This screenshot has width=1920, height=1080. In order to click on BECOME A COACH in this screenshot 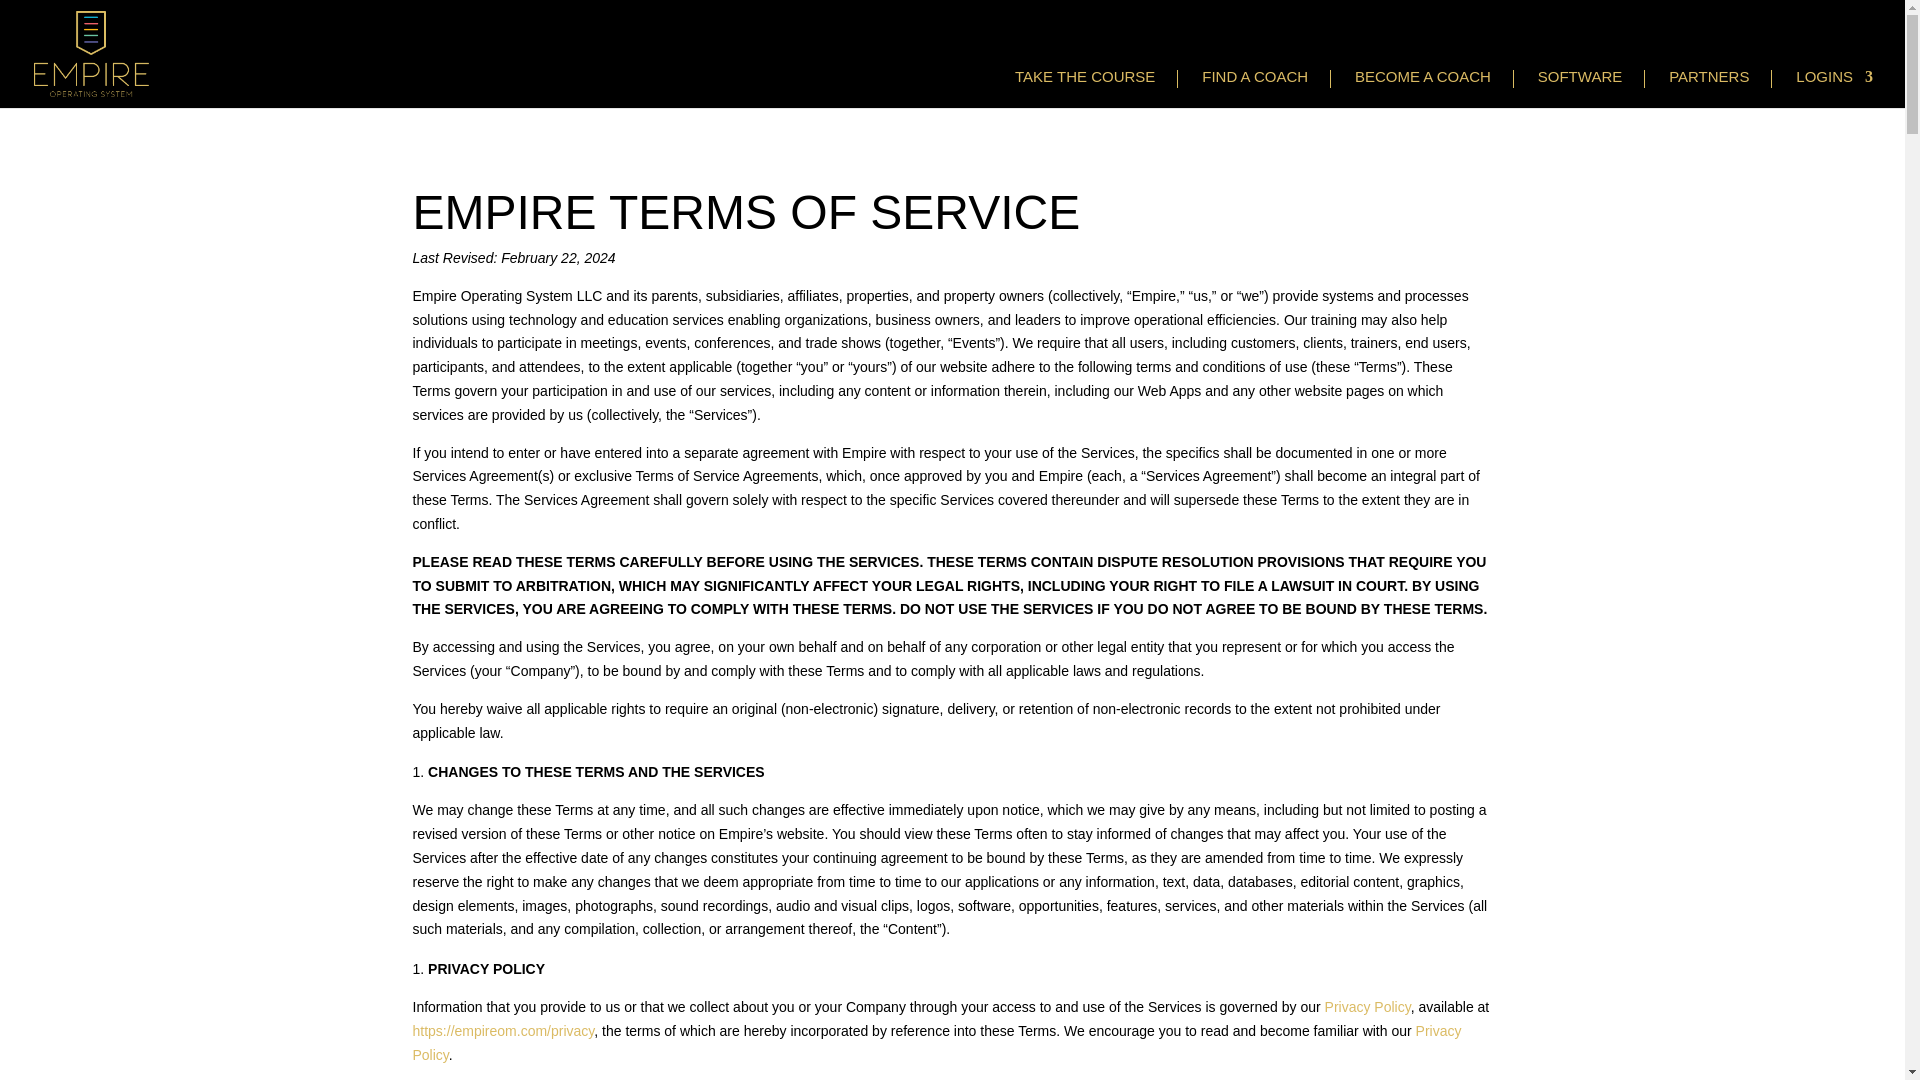, I will do `click(1412, 78)`.